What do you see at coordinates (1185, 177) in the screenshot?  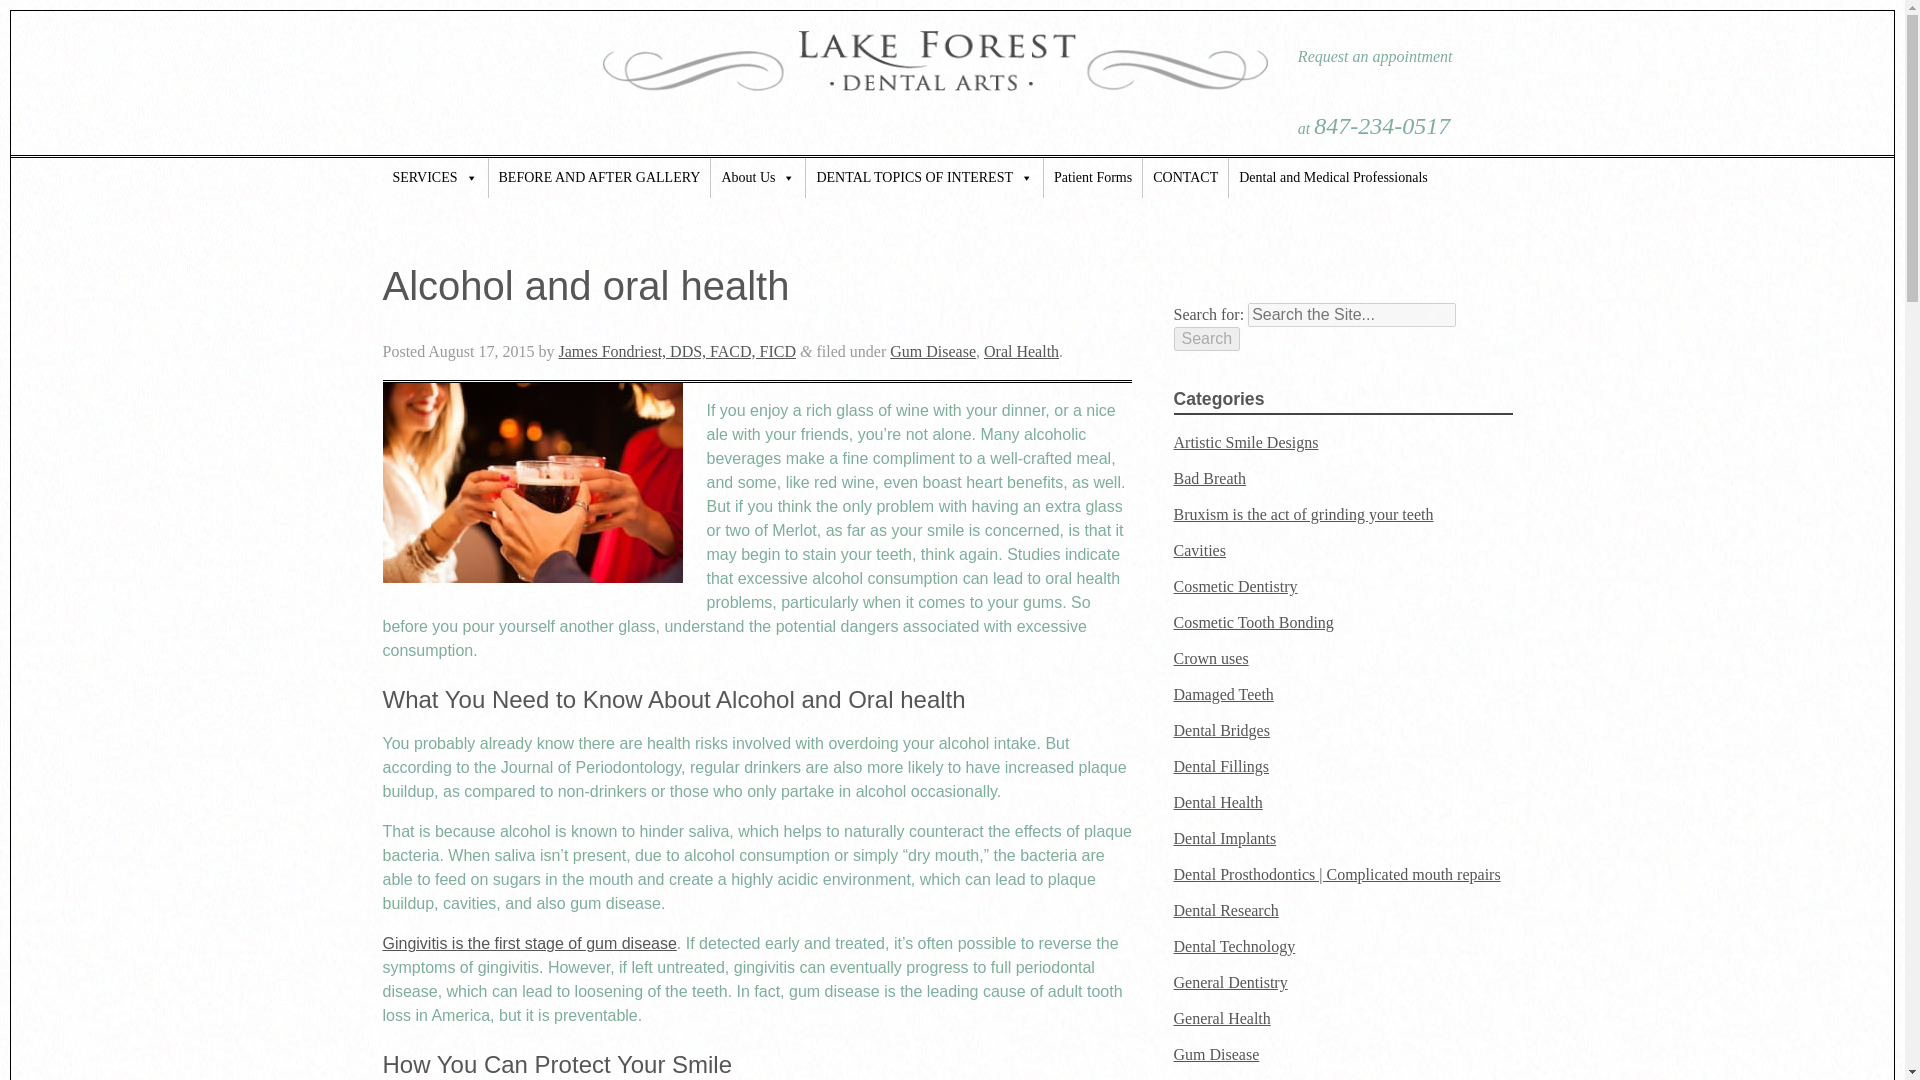 I see `CONTACT` at bounding box center [1185, 177].